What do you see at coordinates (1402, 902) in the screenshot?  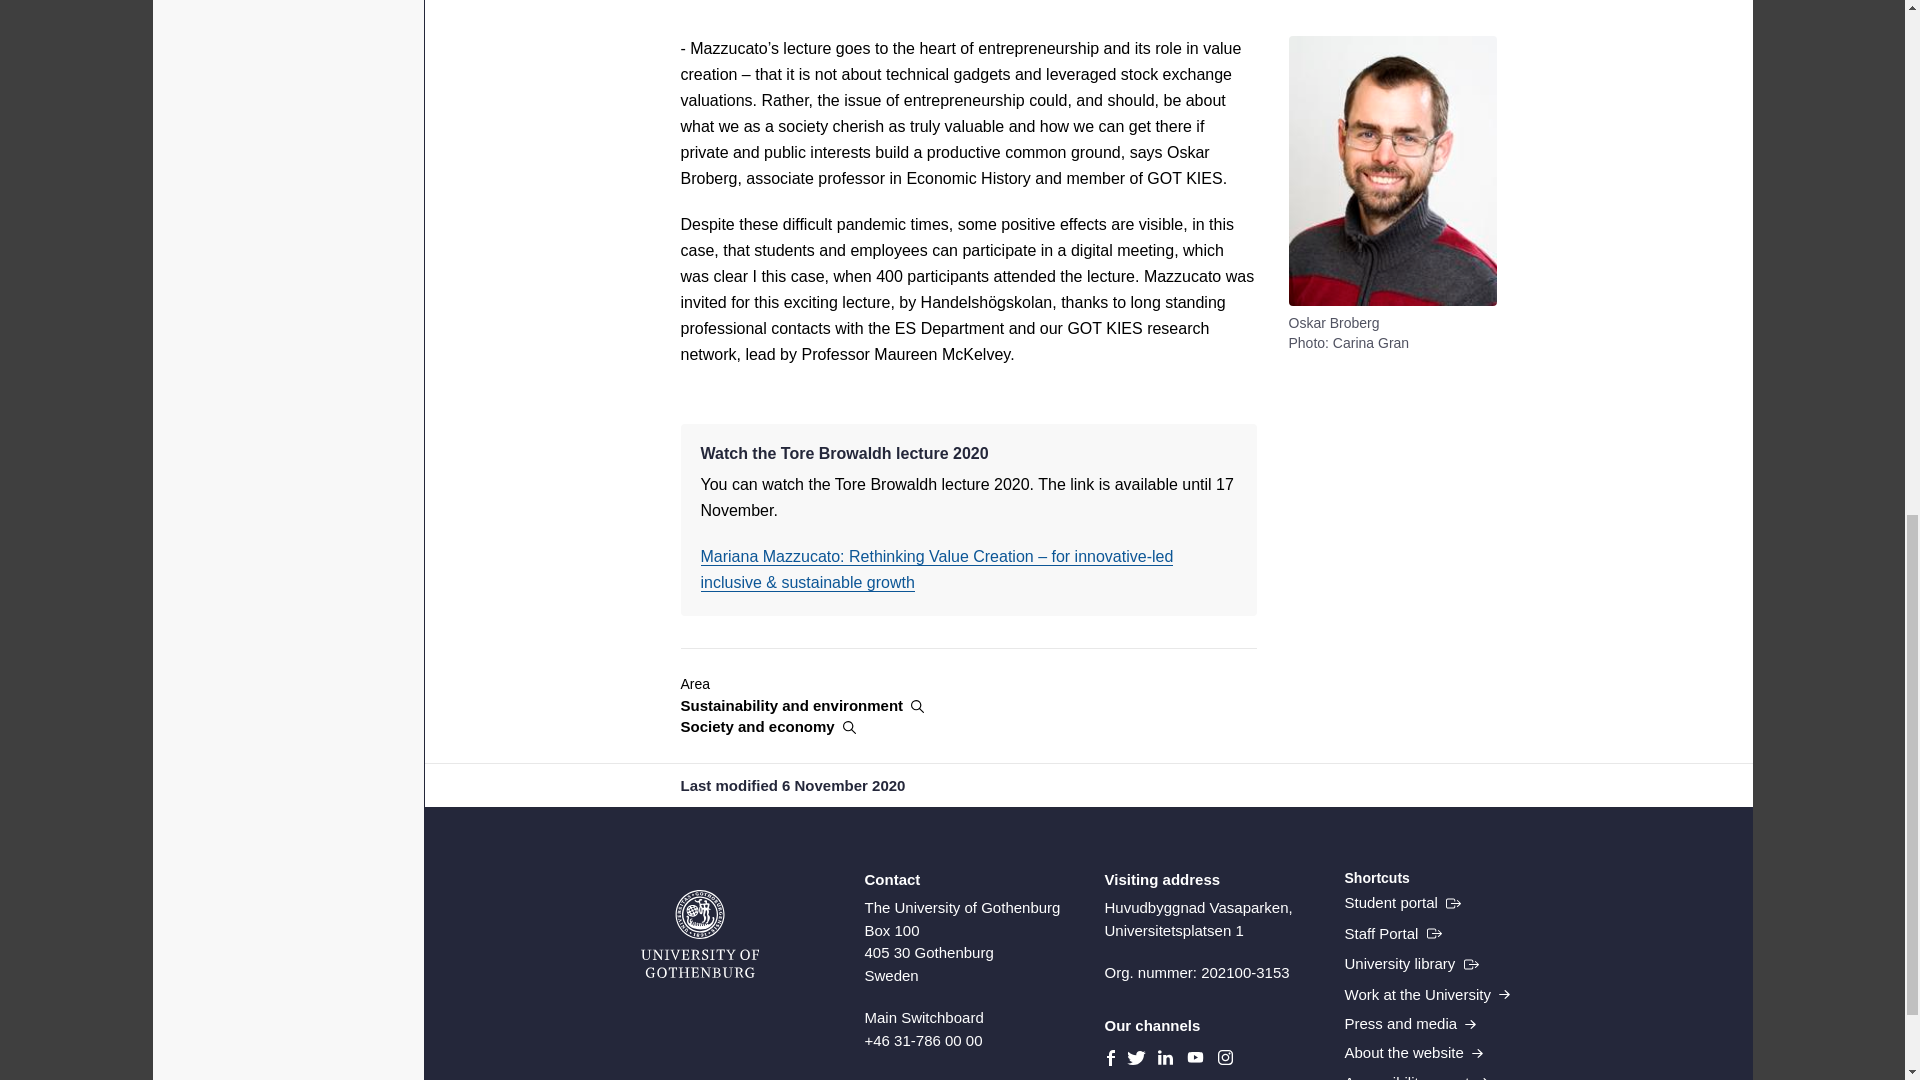 I see `External link` at bounding box center [1402, 902].